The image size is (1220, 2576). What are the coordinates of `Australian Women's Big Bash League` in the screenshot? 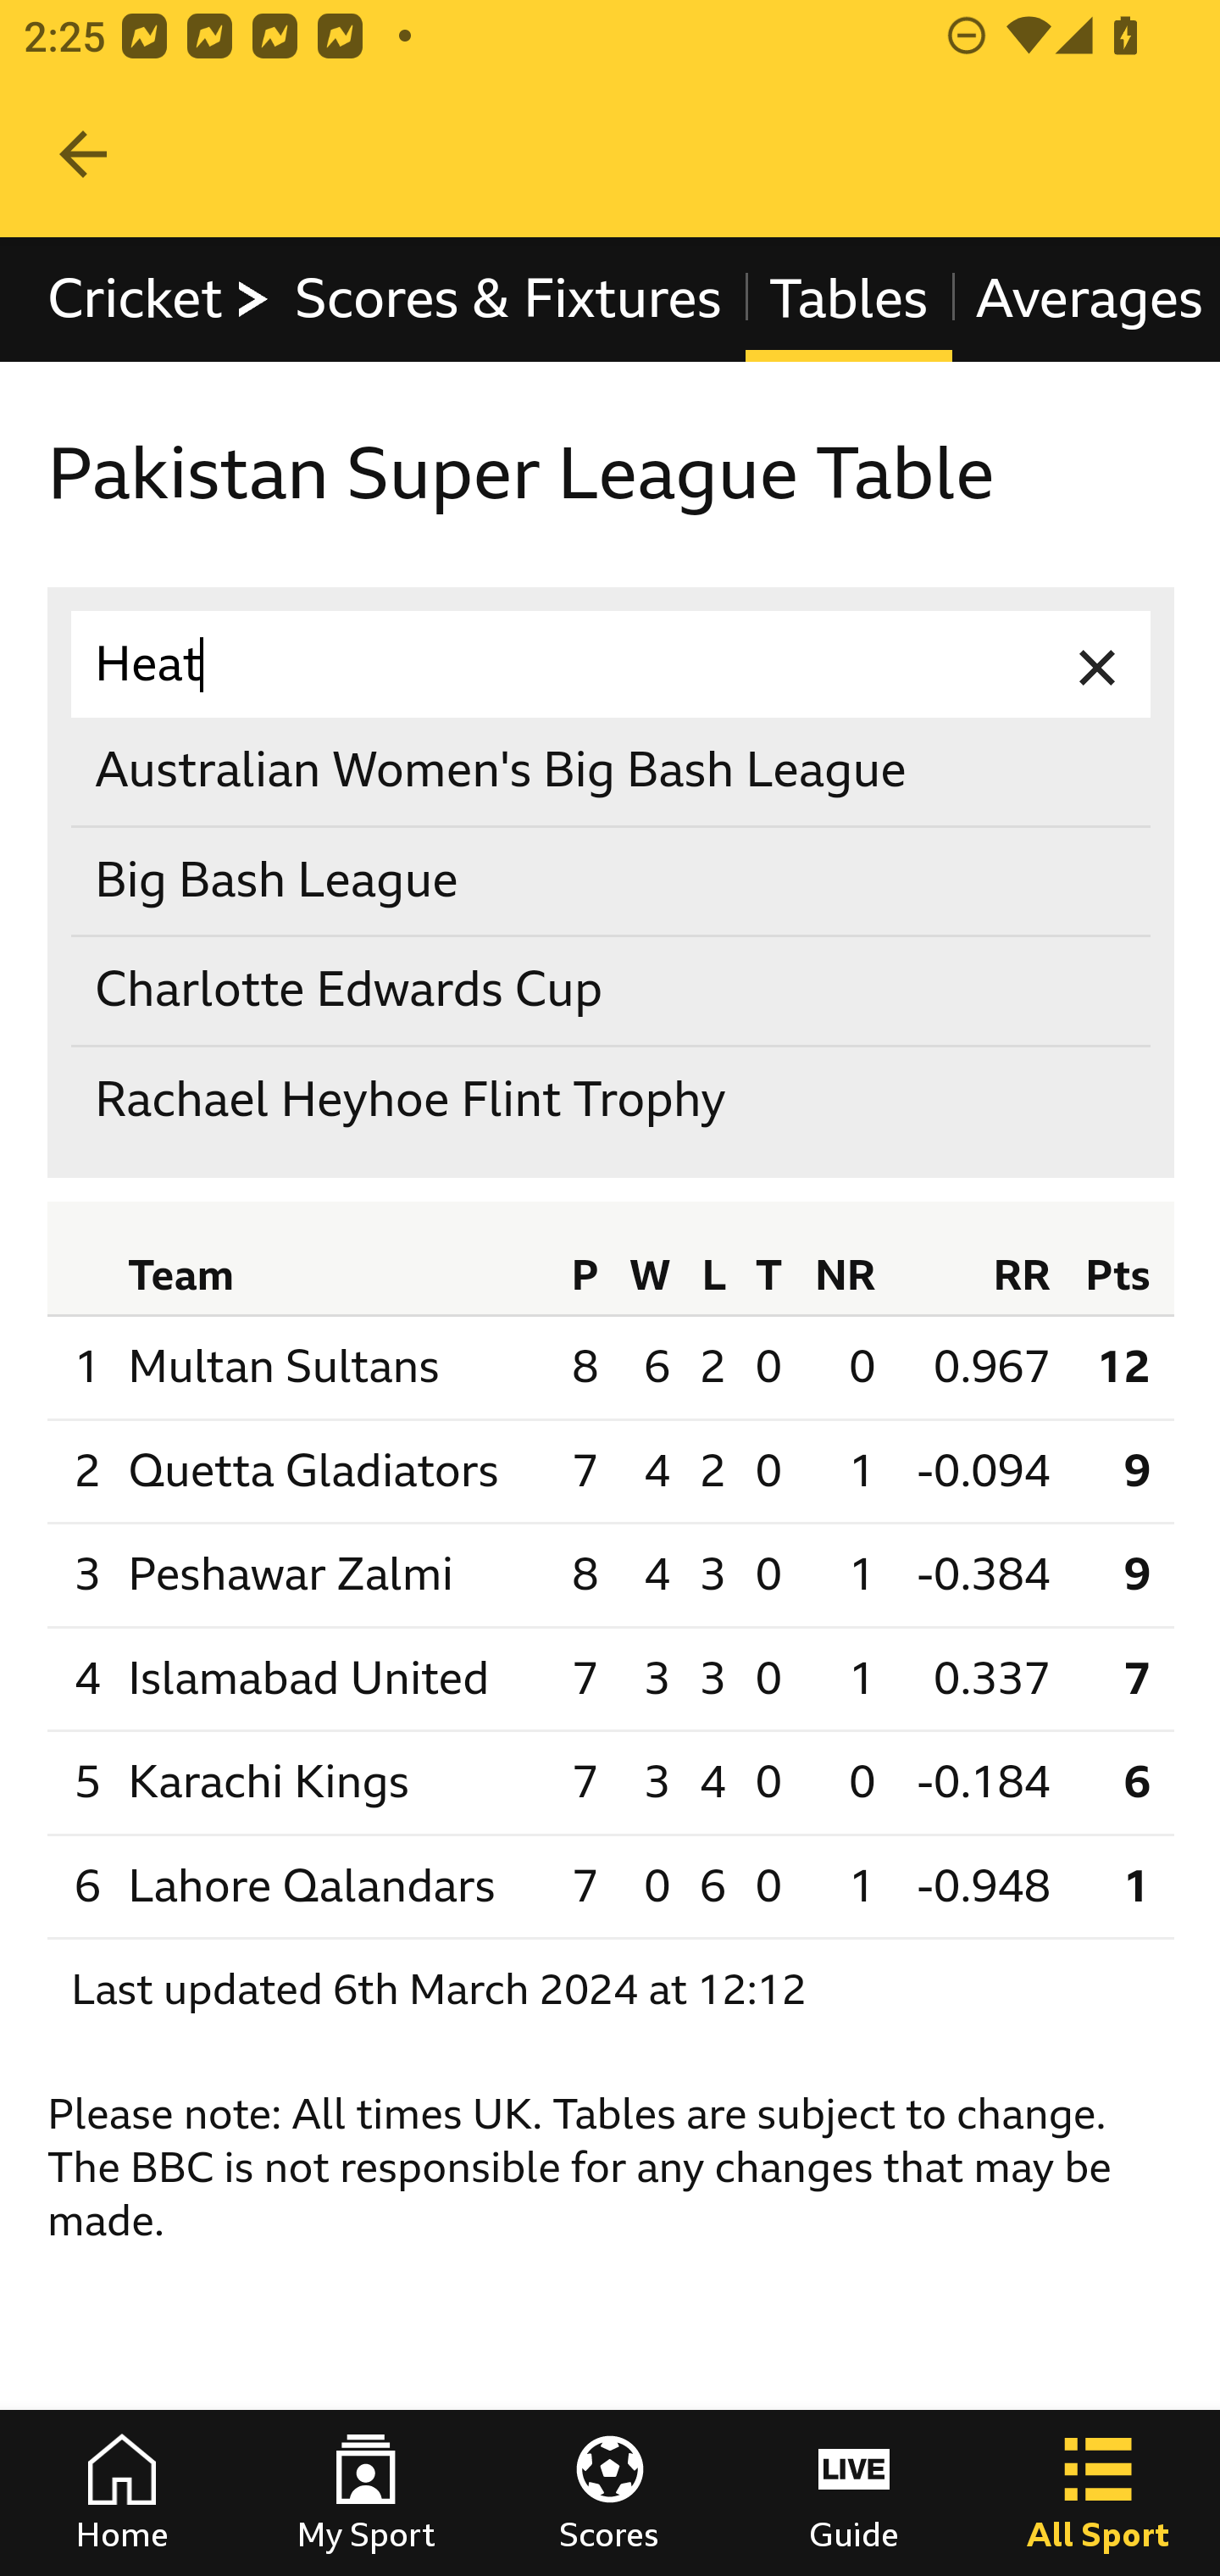 It's located at (612, 773).